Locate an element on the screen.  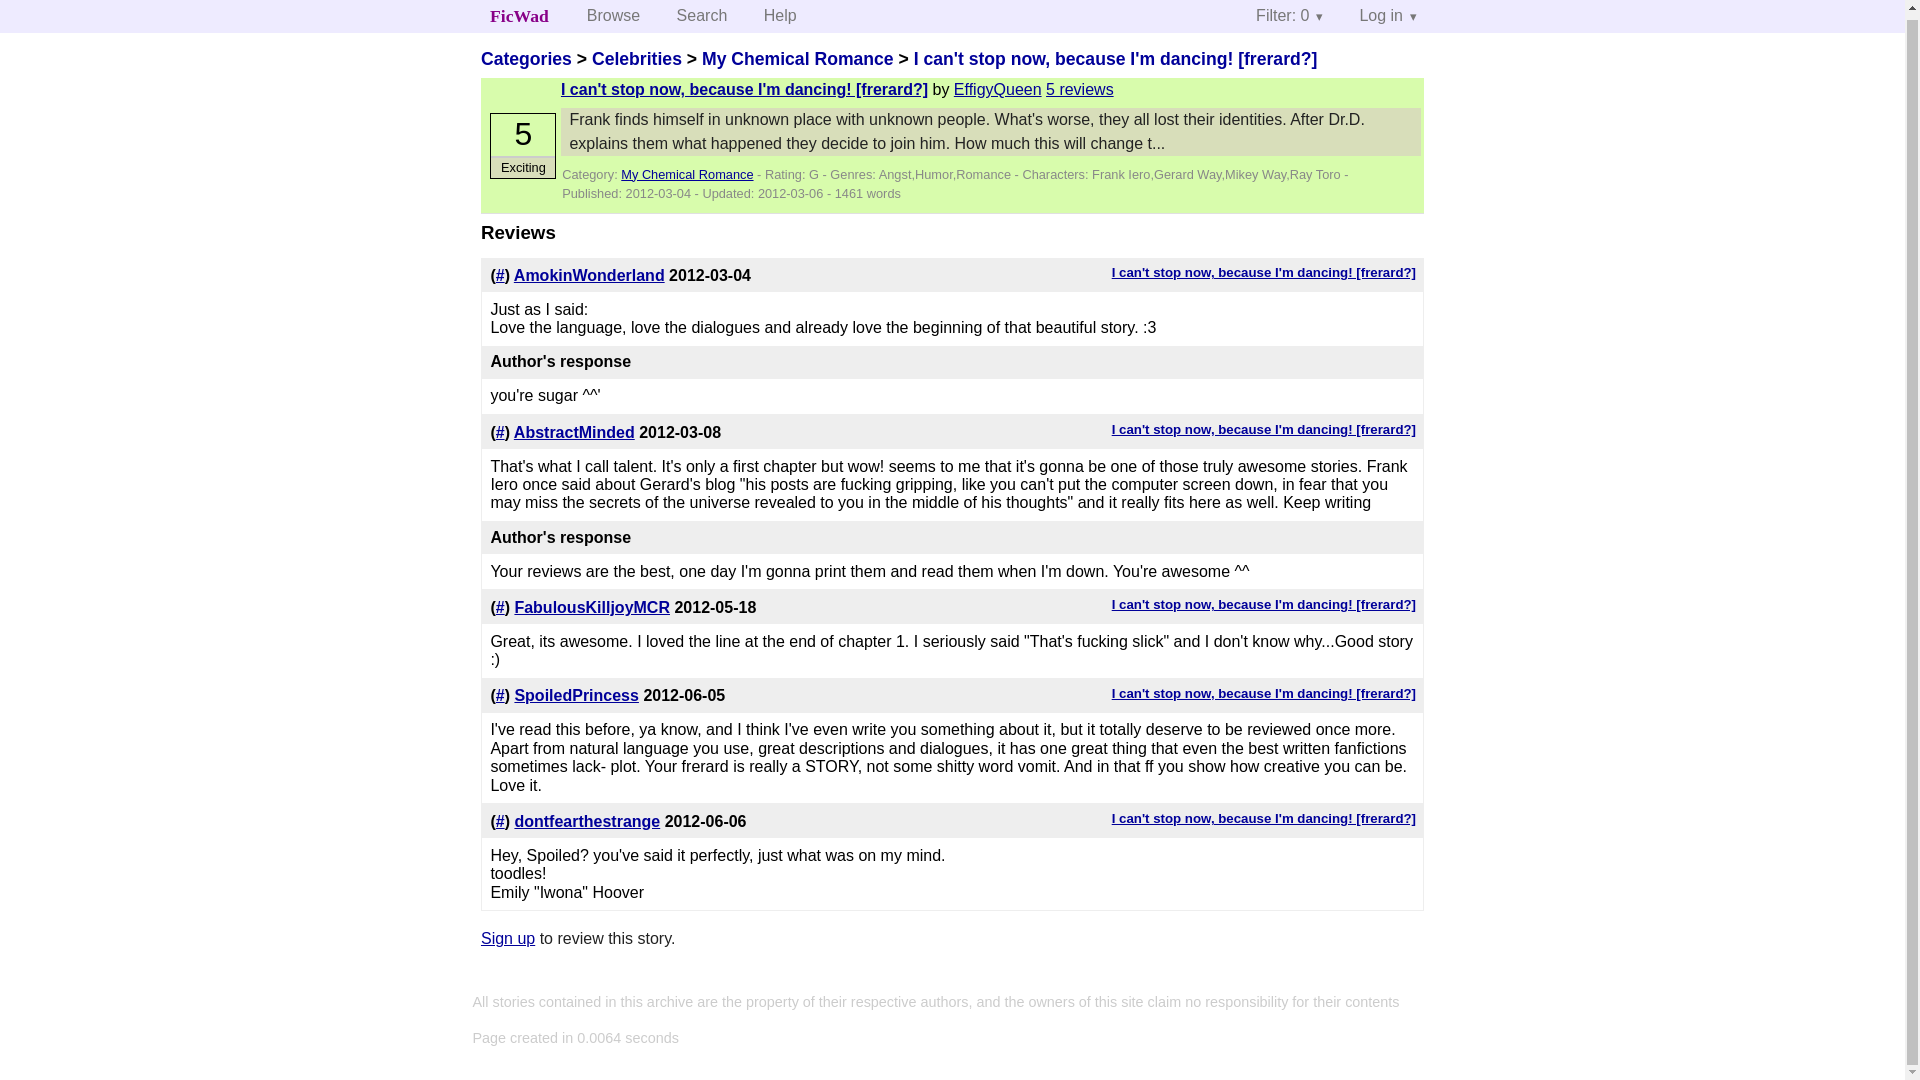
Browse is located at coordinates (613, 16).